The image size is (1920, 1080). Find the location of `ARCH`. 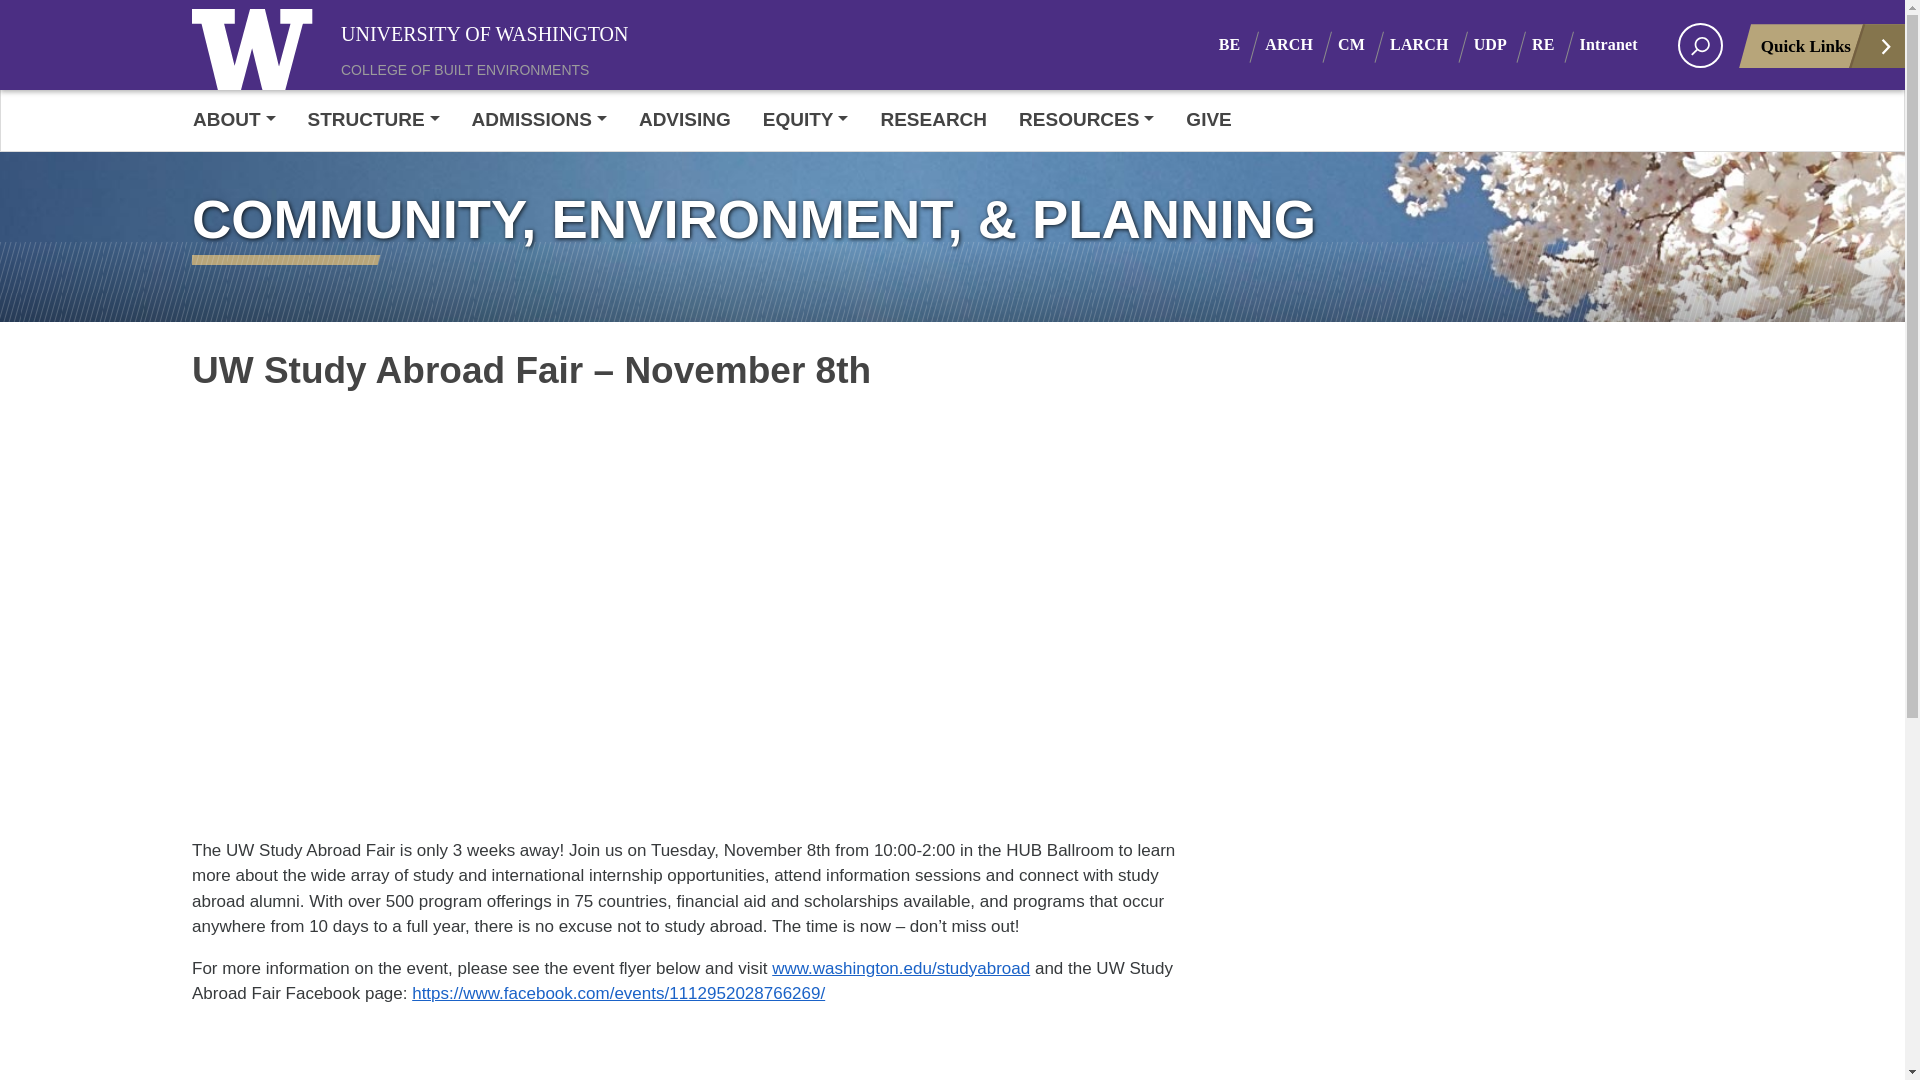

ARCH is located at coordinates (1302, 44).